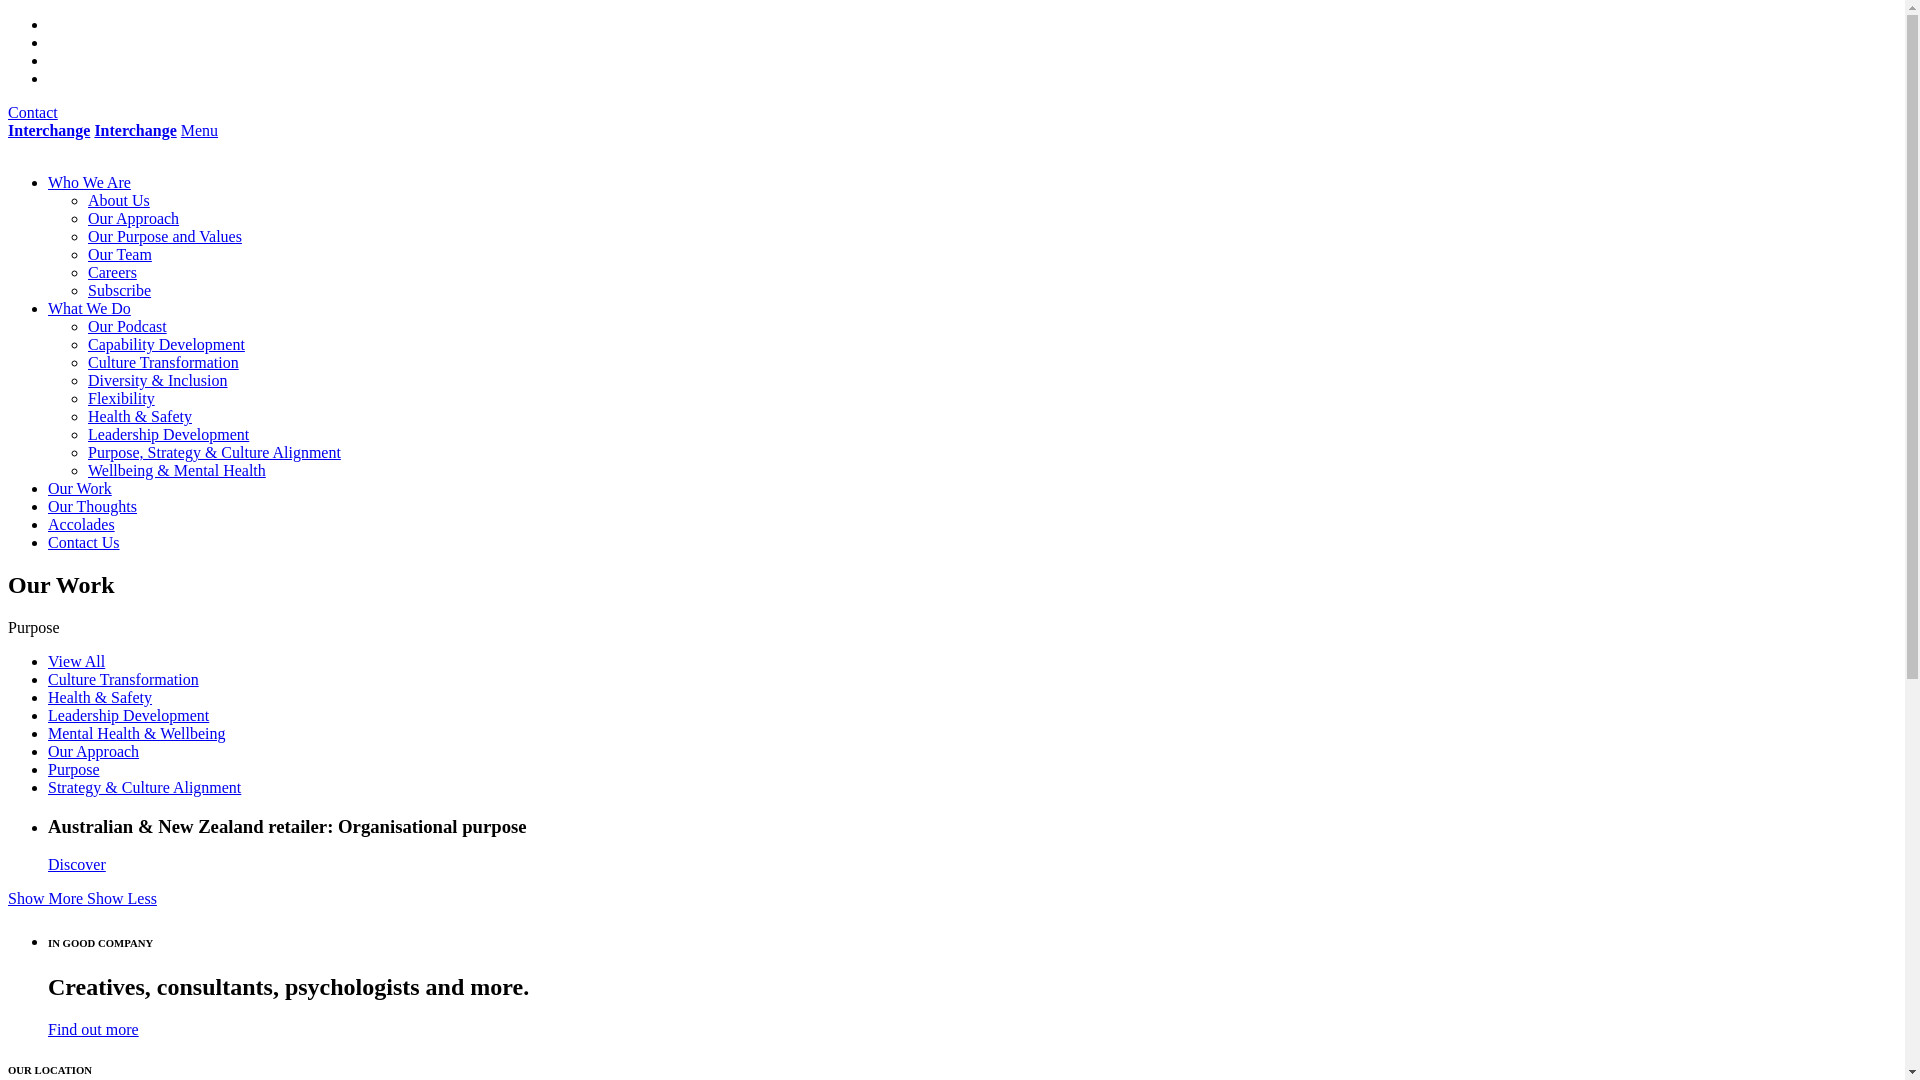  Describe the element at coordinates (49, 130) in the screenshot. I see `Interchange` at that location.